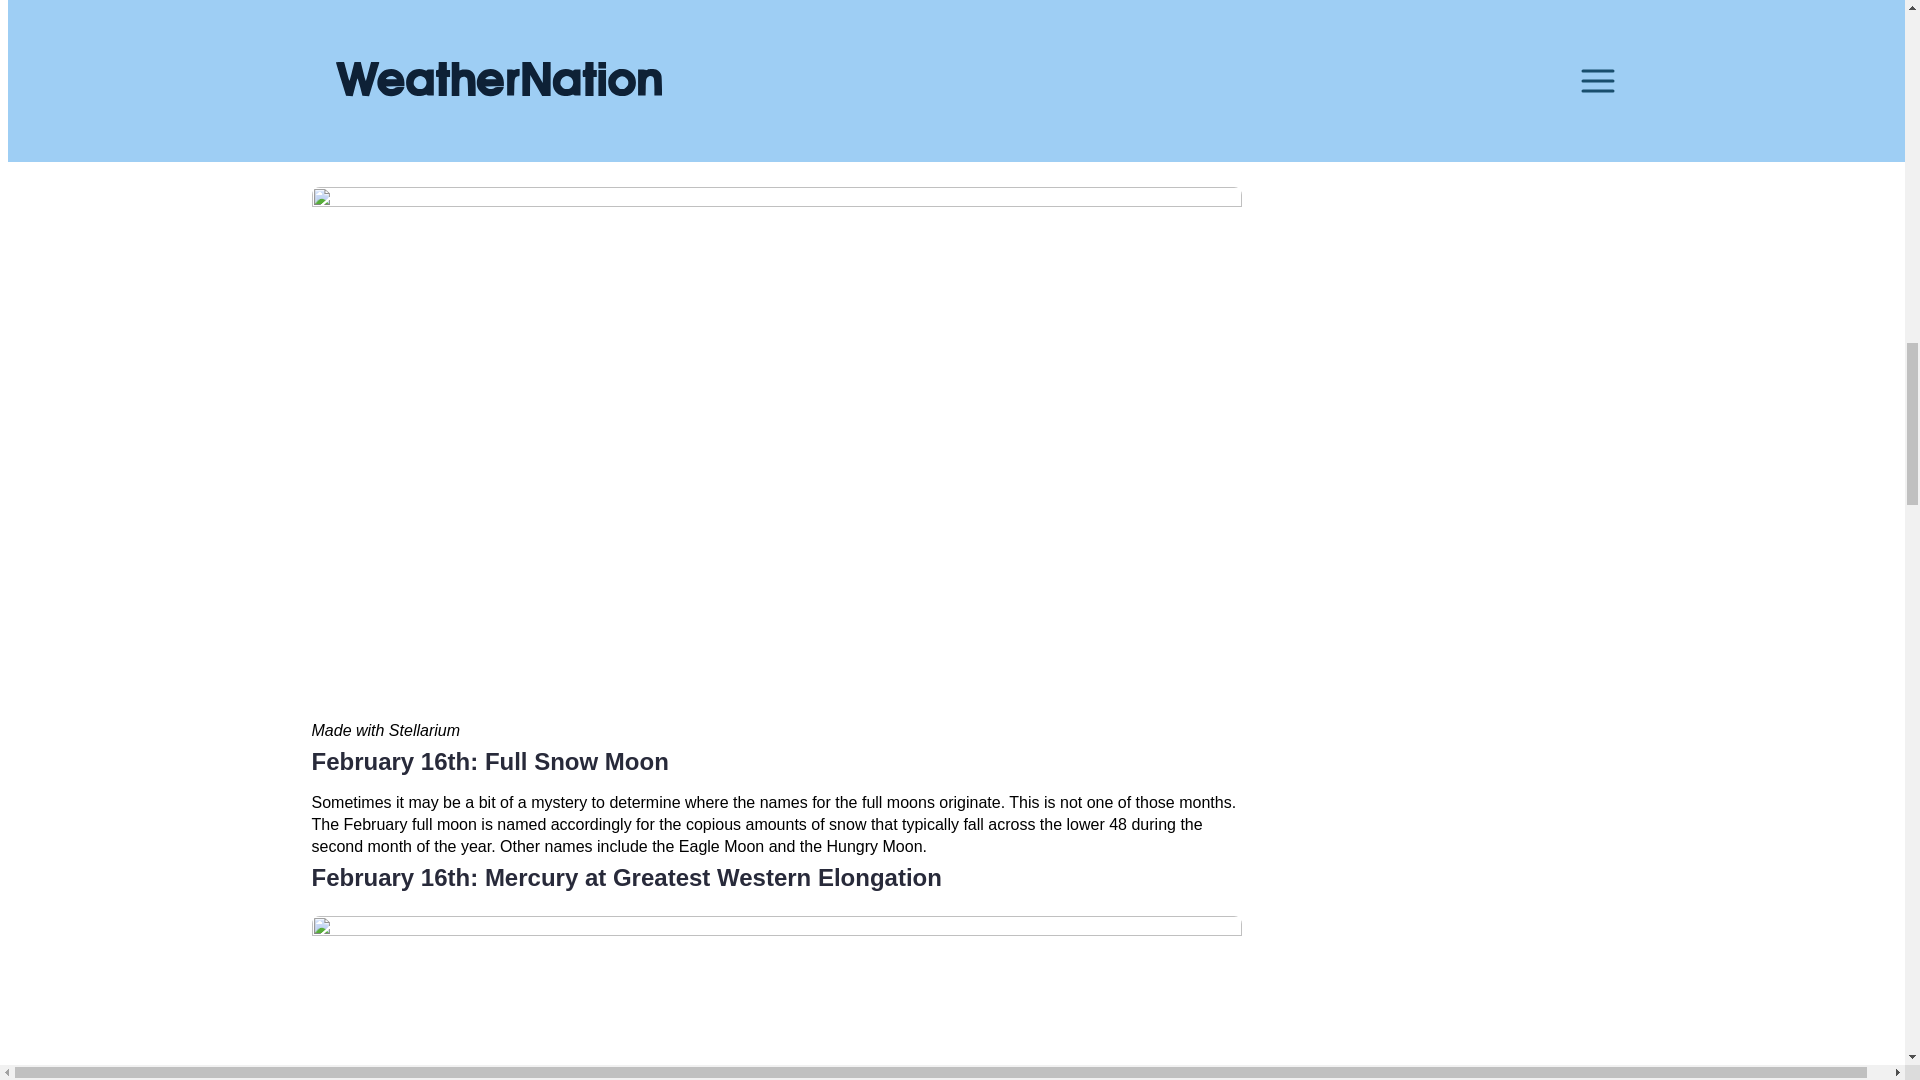 The width and height of the screenshot is (1920, 1080). Describe the element at coordinates (1128, 129) in the screenshot. I see `Stellarium` at that location.